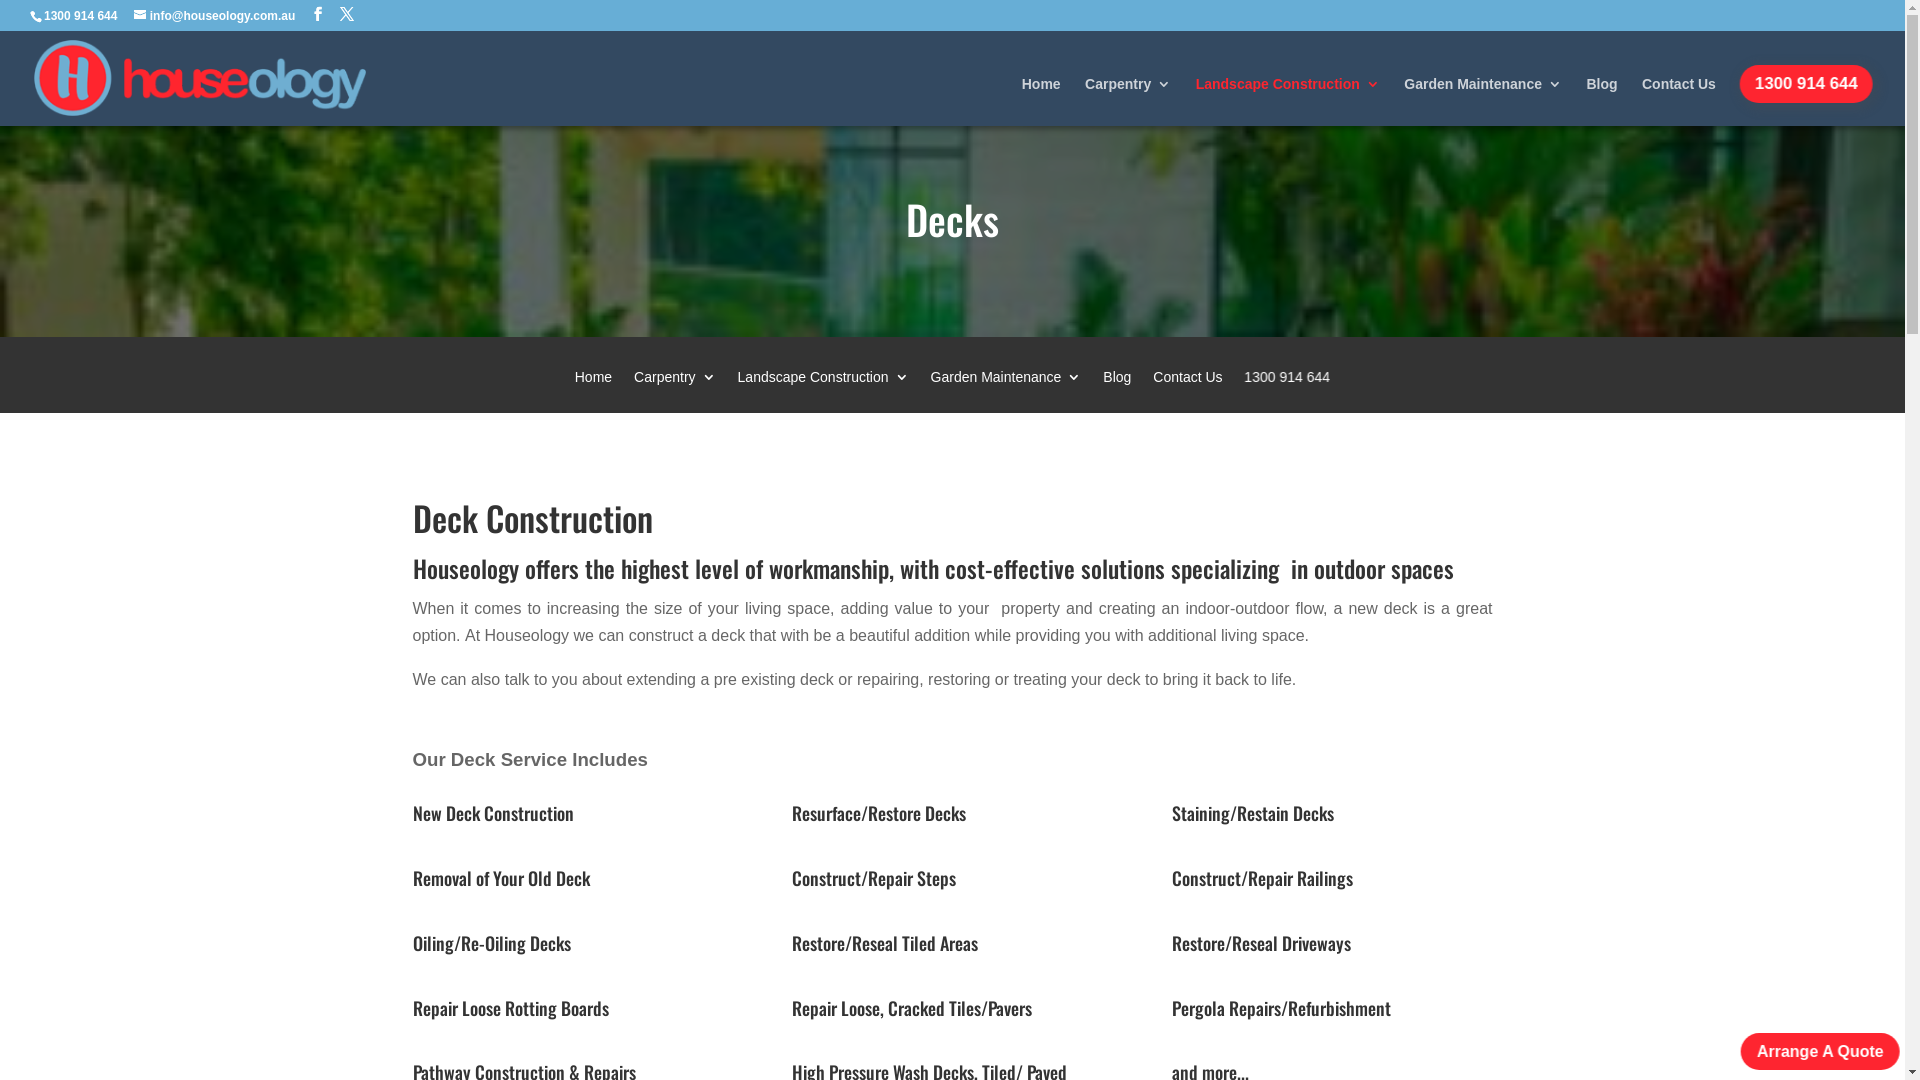 The image size is (1920, 1080). Describe the element at coordinates (1006, 392) in the screenshot. I see `Garden Maintenance` at that location.